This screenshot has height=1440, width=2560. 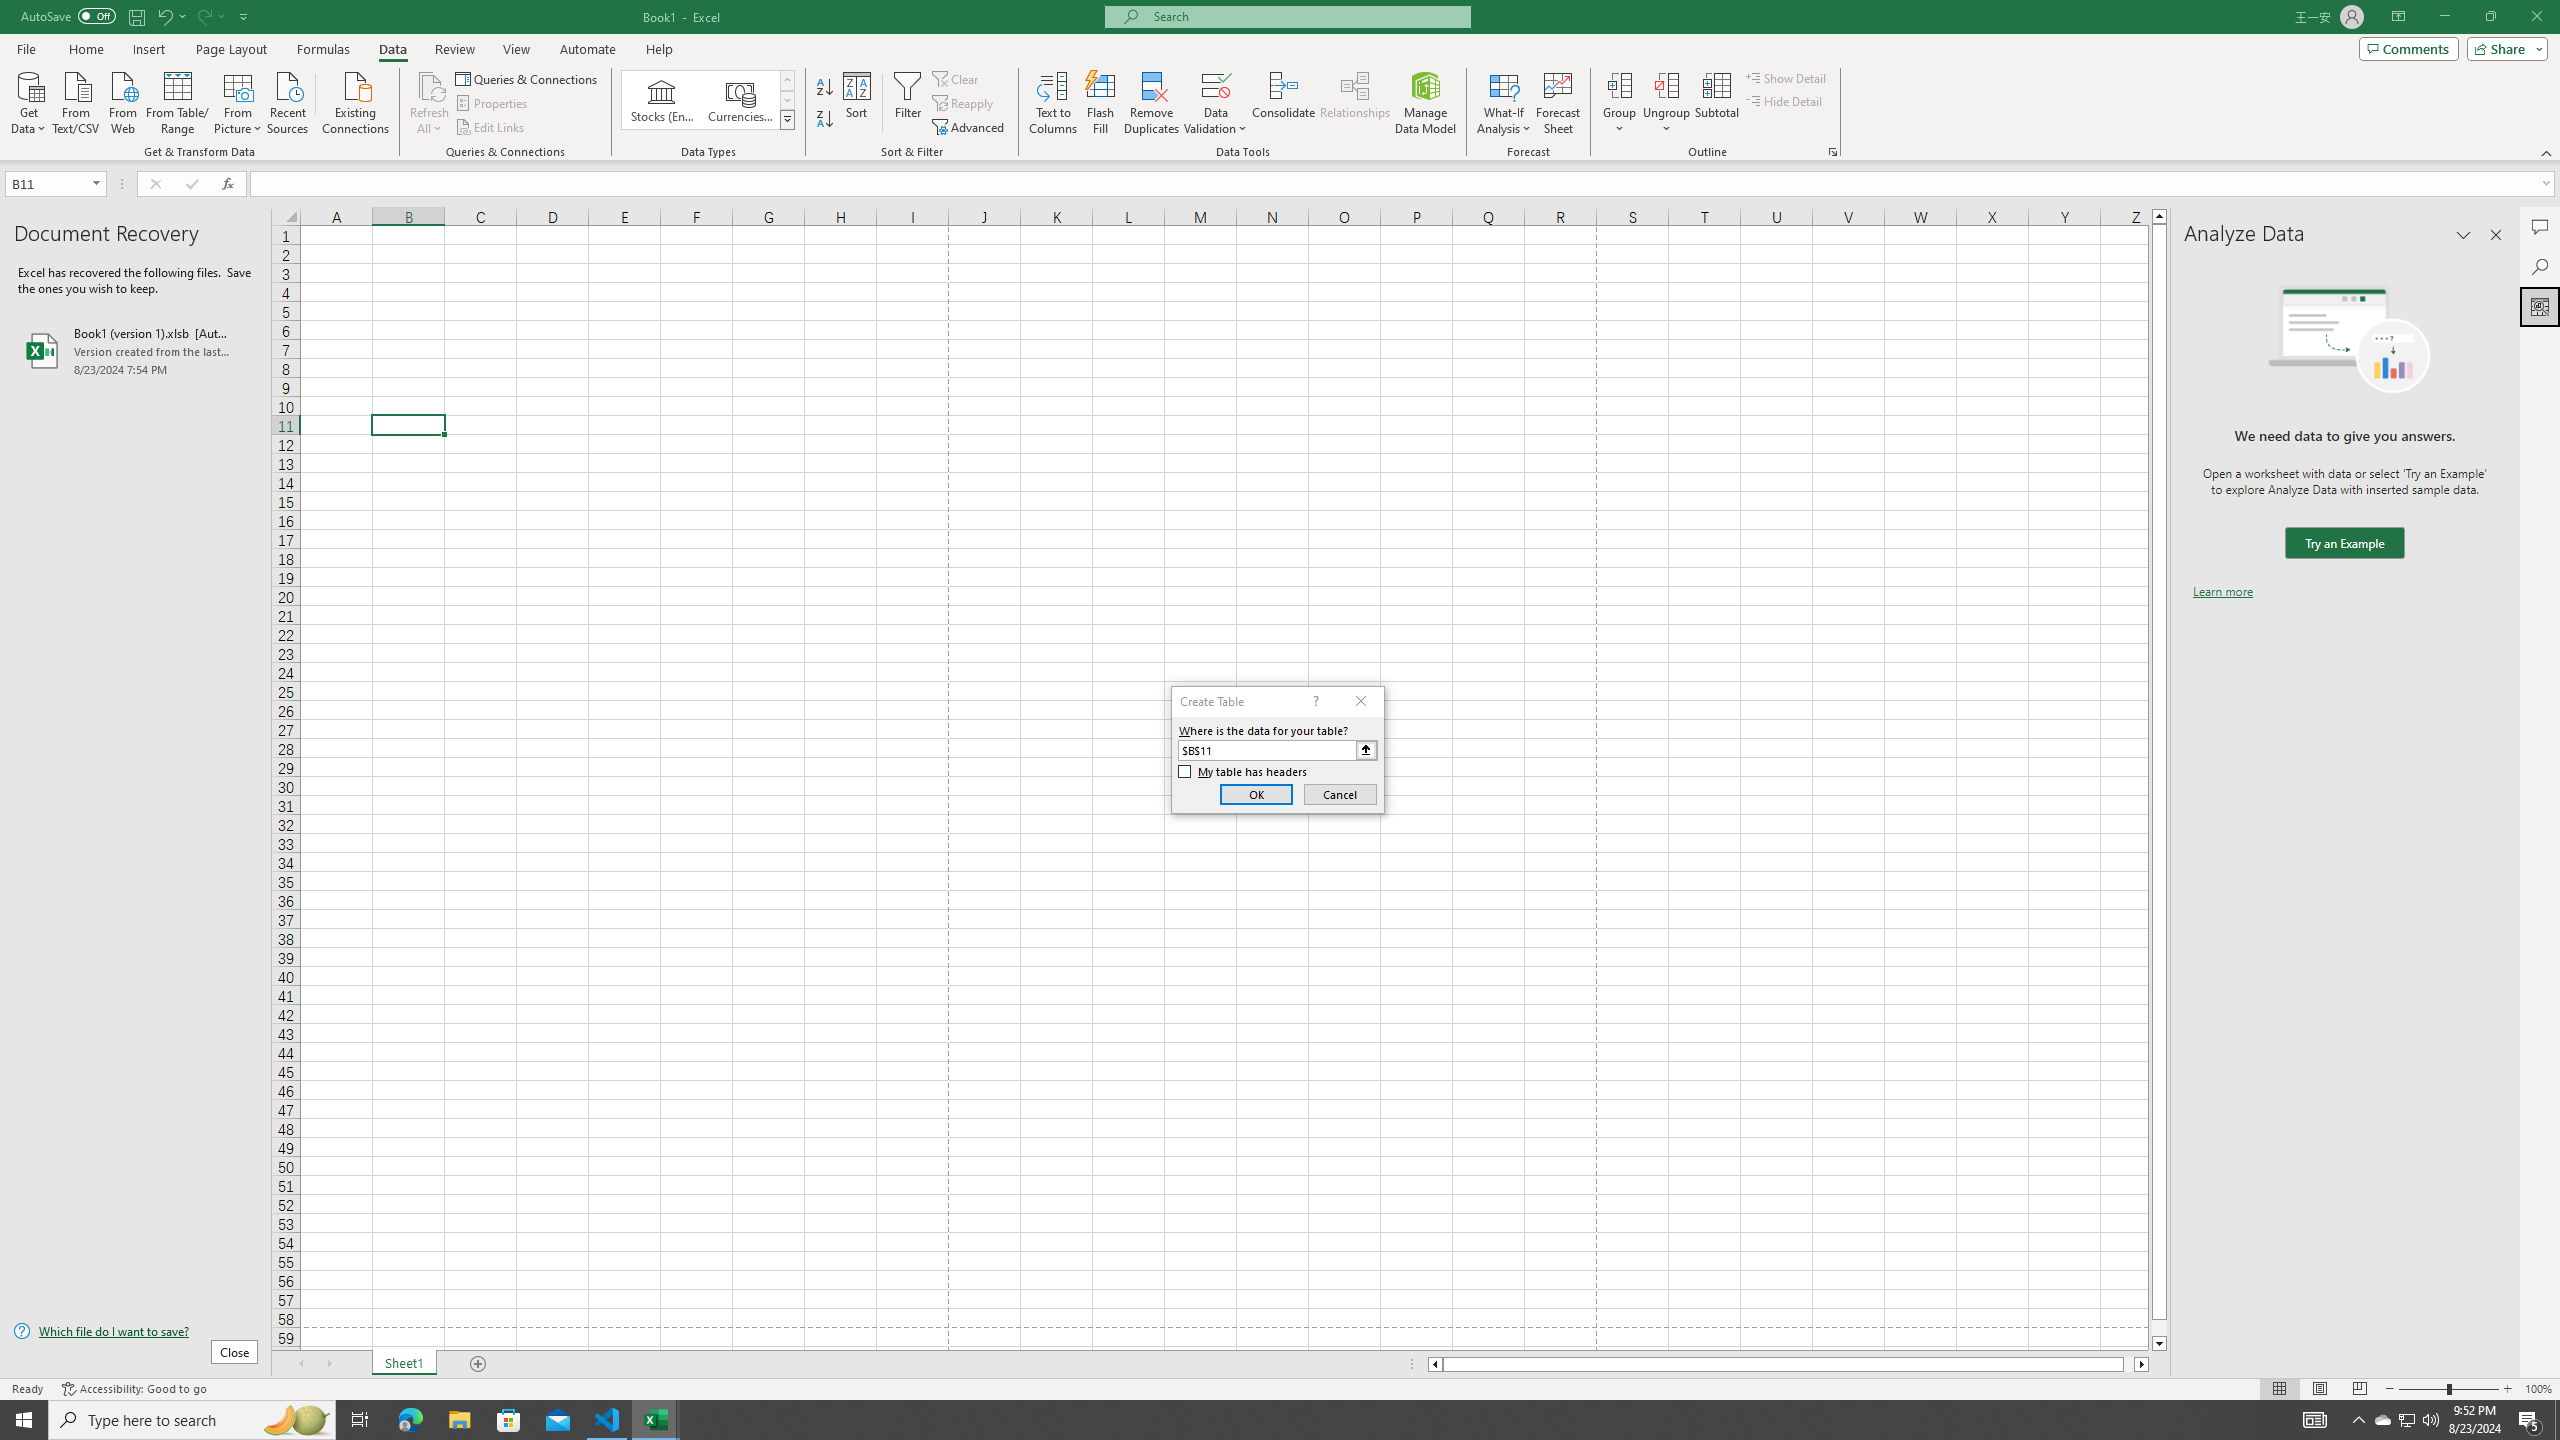 What do you see at coordinates (135, 1332) in the screenshot?
I see `Which file do I want to save?` at bounding box center [135, 1332].